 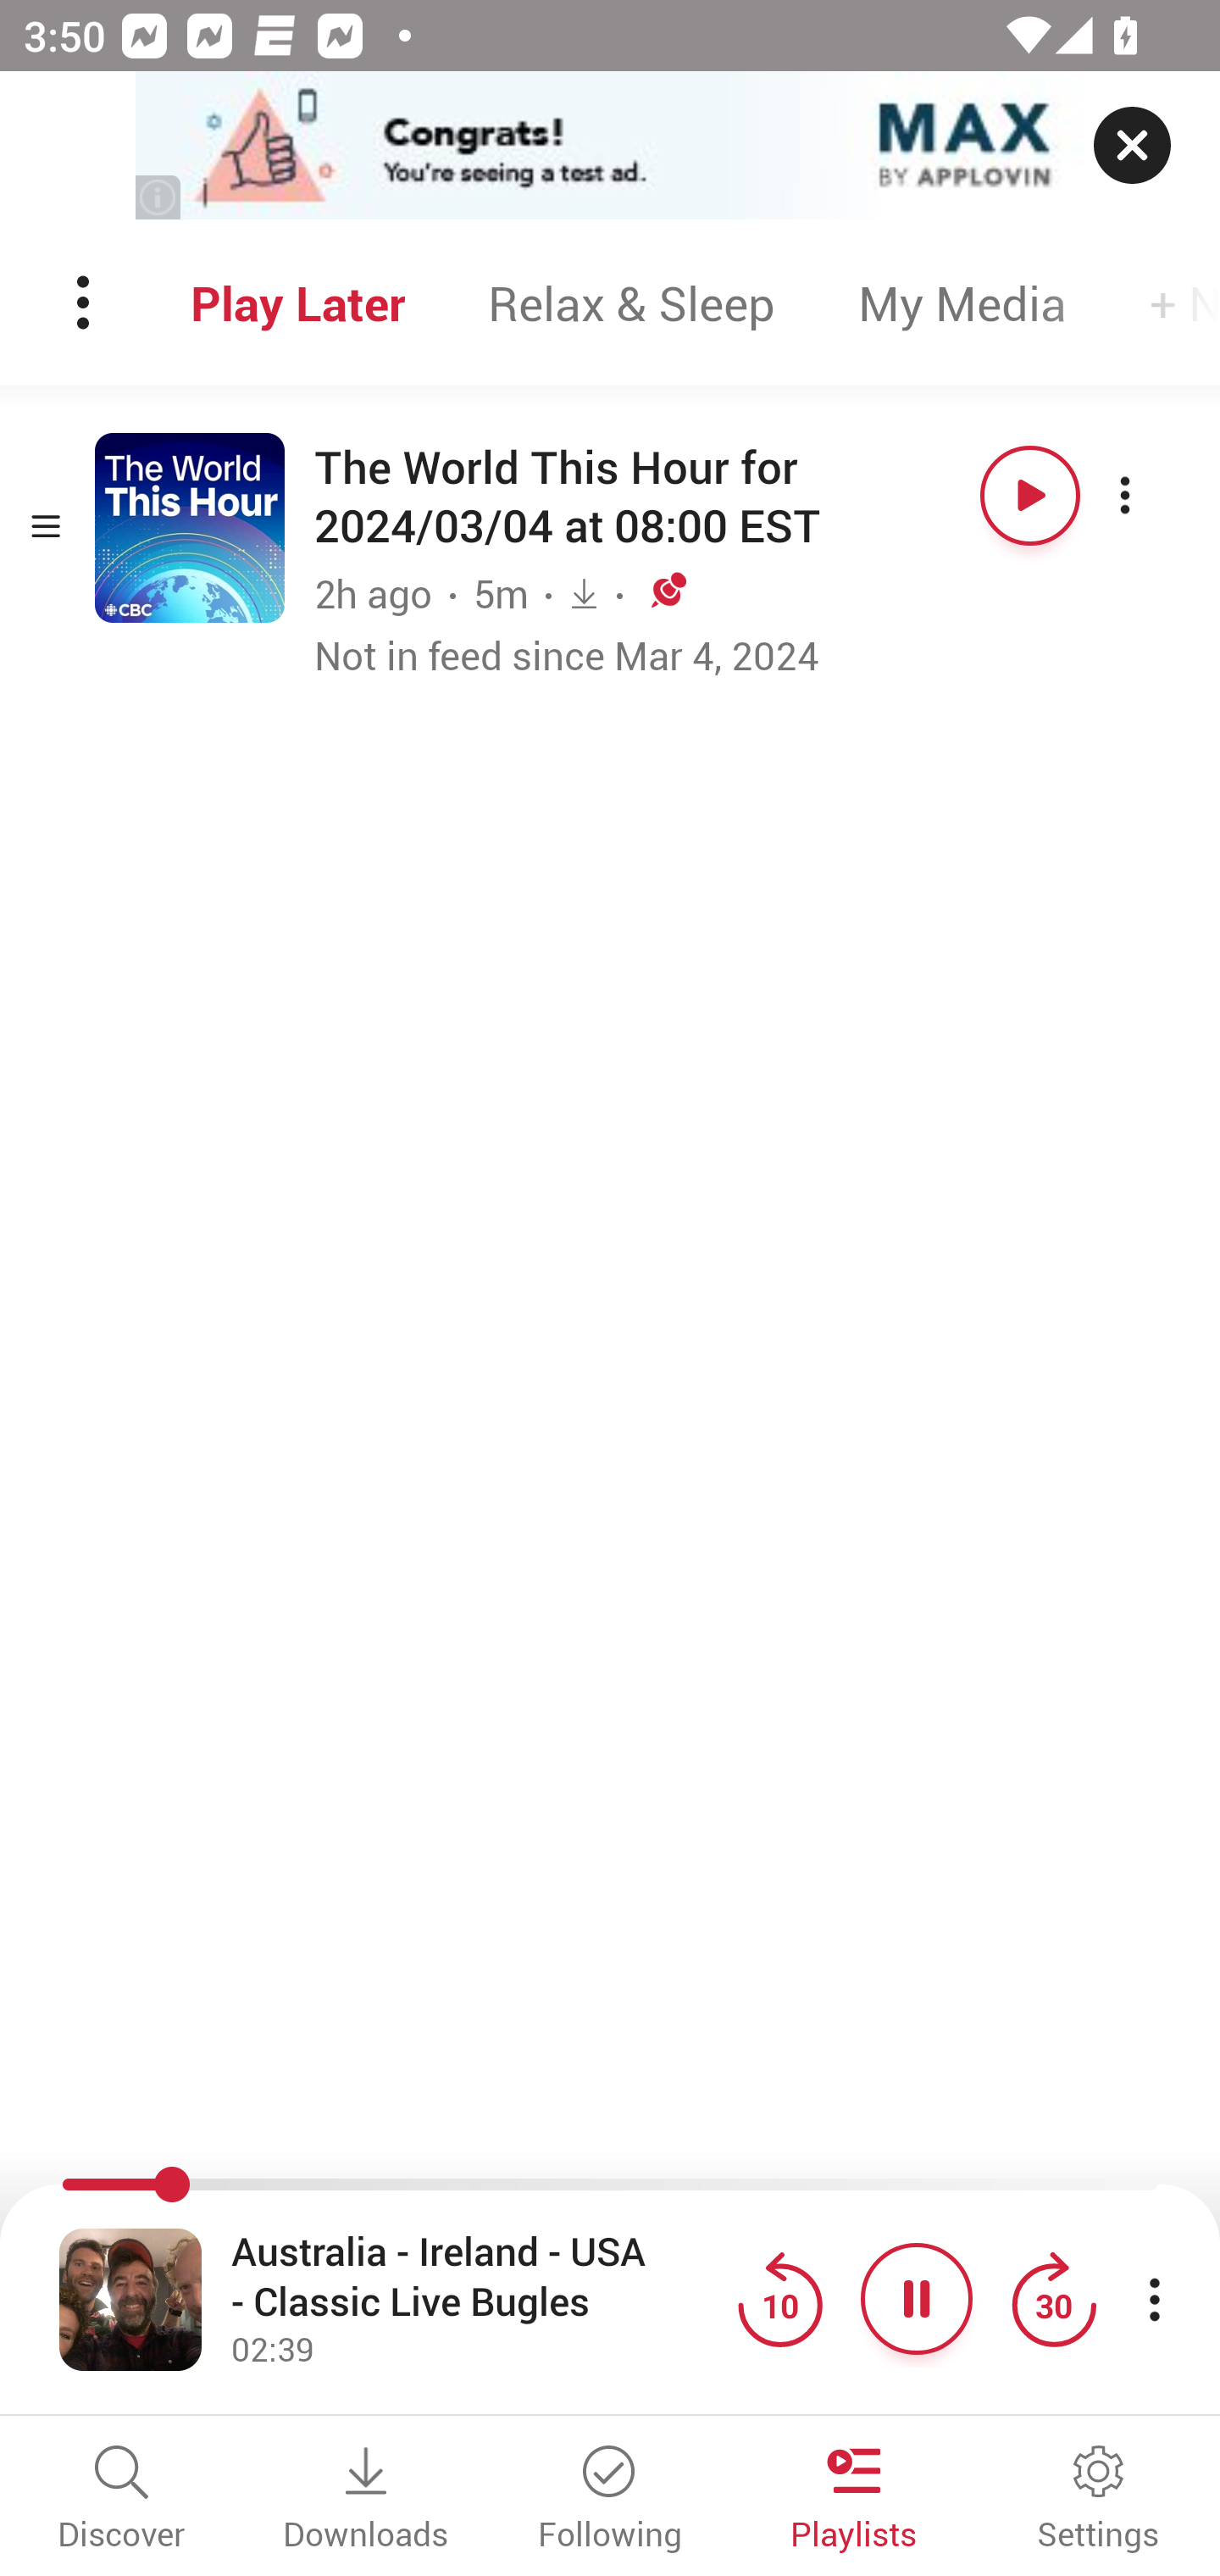 I want to click on Open series The World This Hour, so click(x=190, y=527).